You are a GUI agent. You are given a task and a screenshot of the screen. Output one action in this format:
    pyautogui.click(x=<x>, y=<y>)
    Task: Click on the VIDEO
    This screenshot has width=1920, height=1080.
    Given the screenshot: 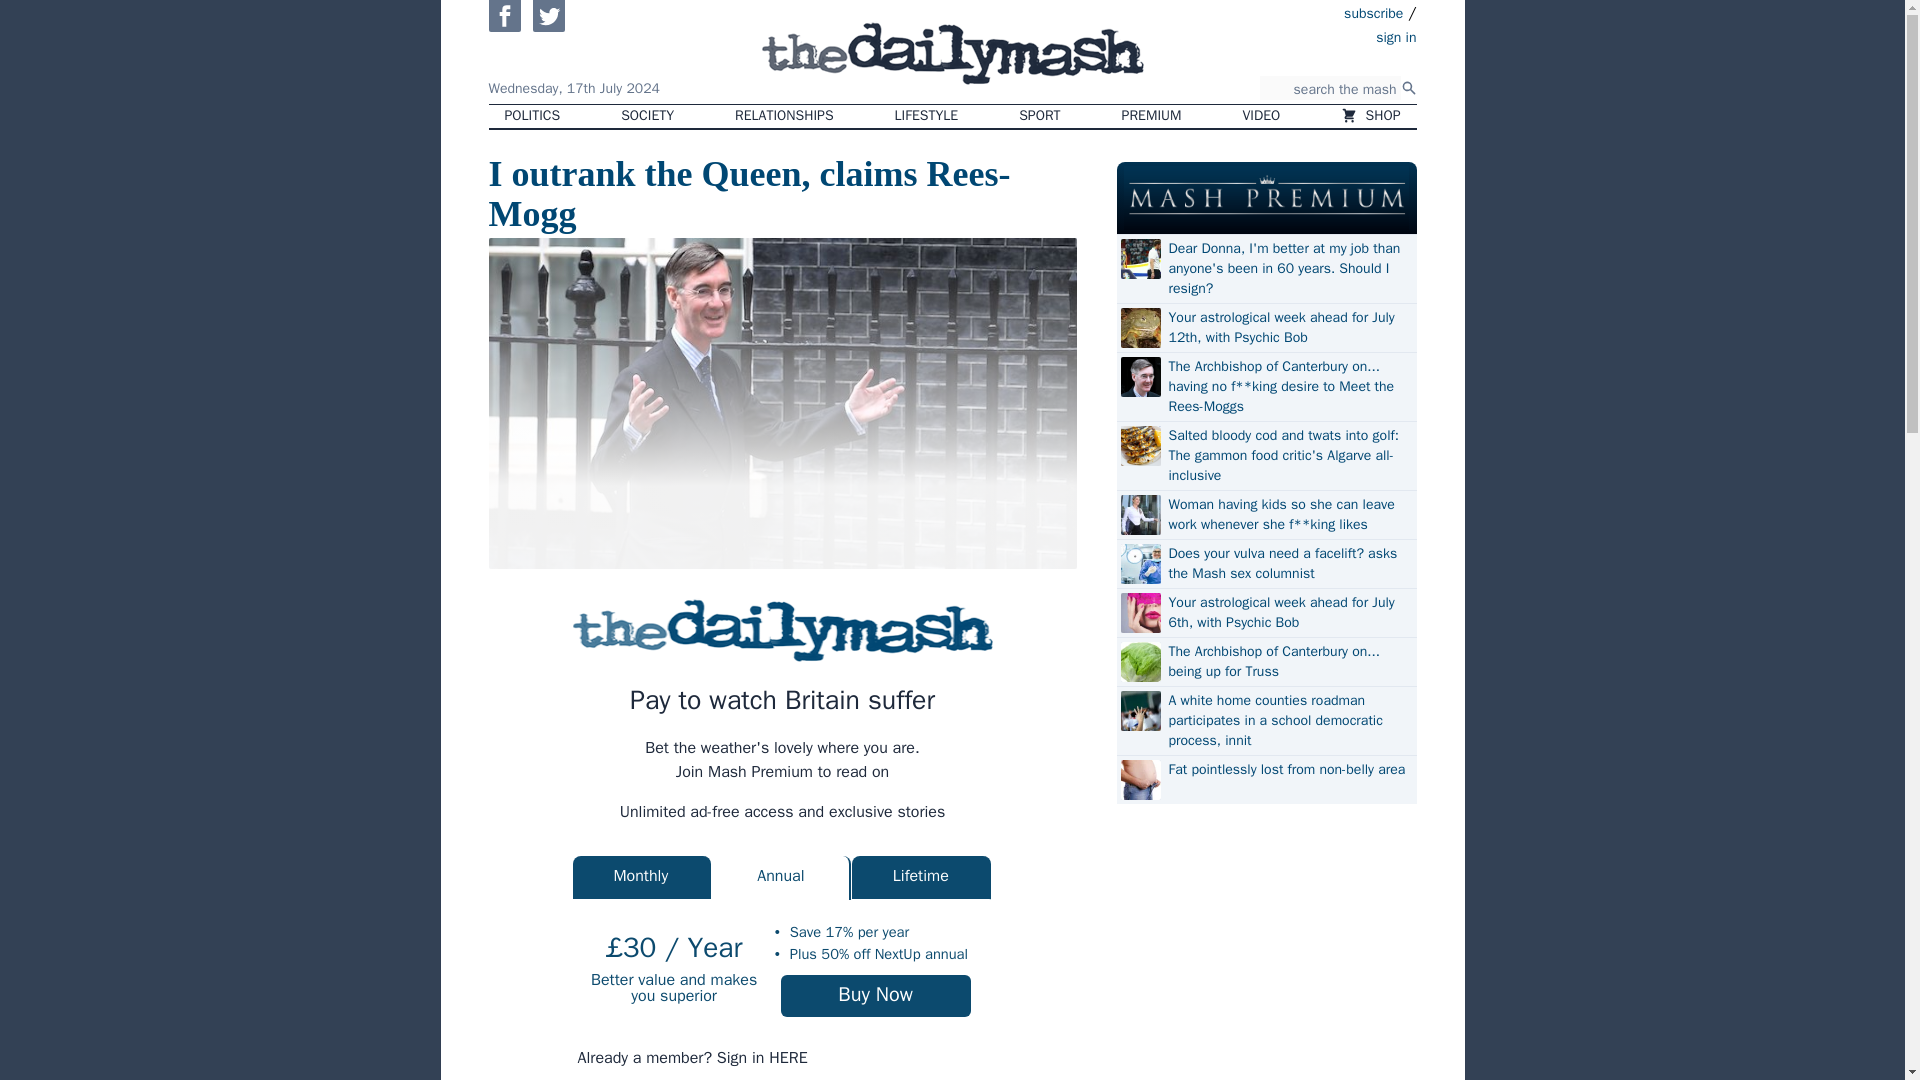 What is the action you would take?
    pyautogui.click(x=1262, y=116)
    